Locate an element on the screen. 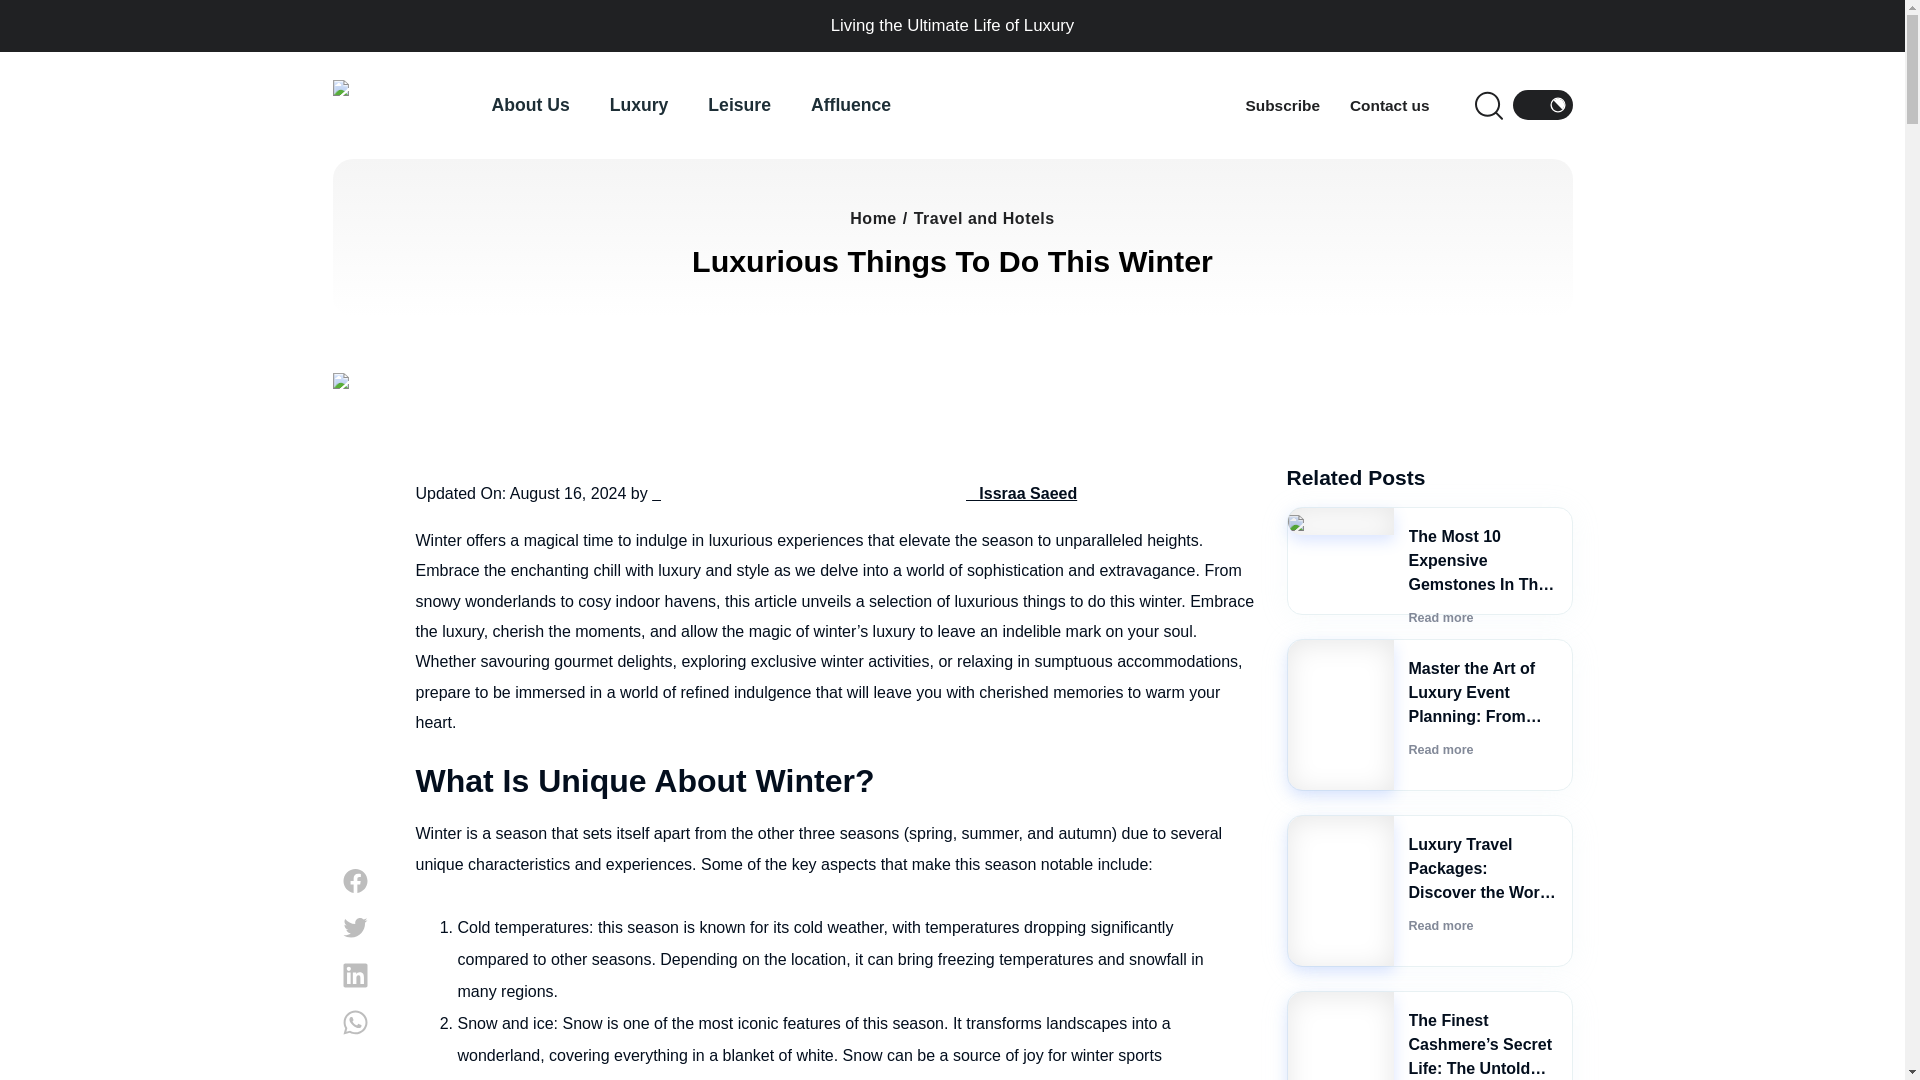 The height and width of the screenshot is (1080, 1920).     Issraa Saeed is located at coordinates (864, 493).